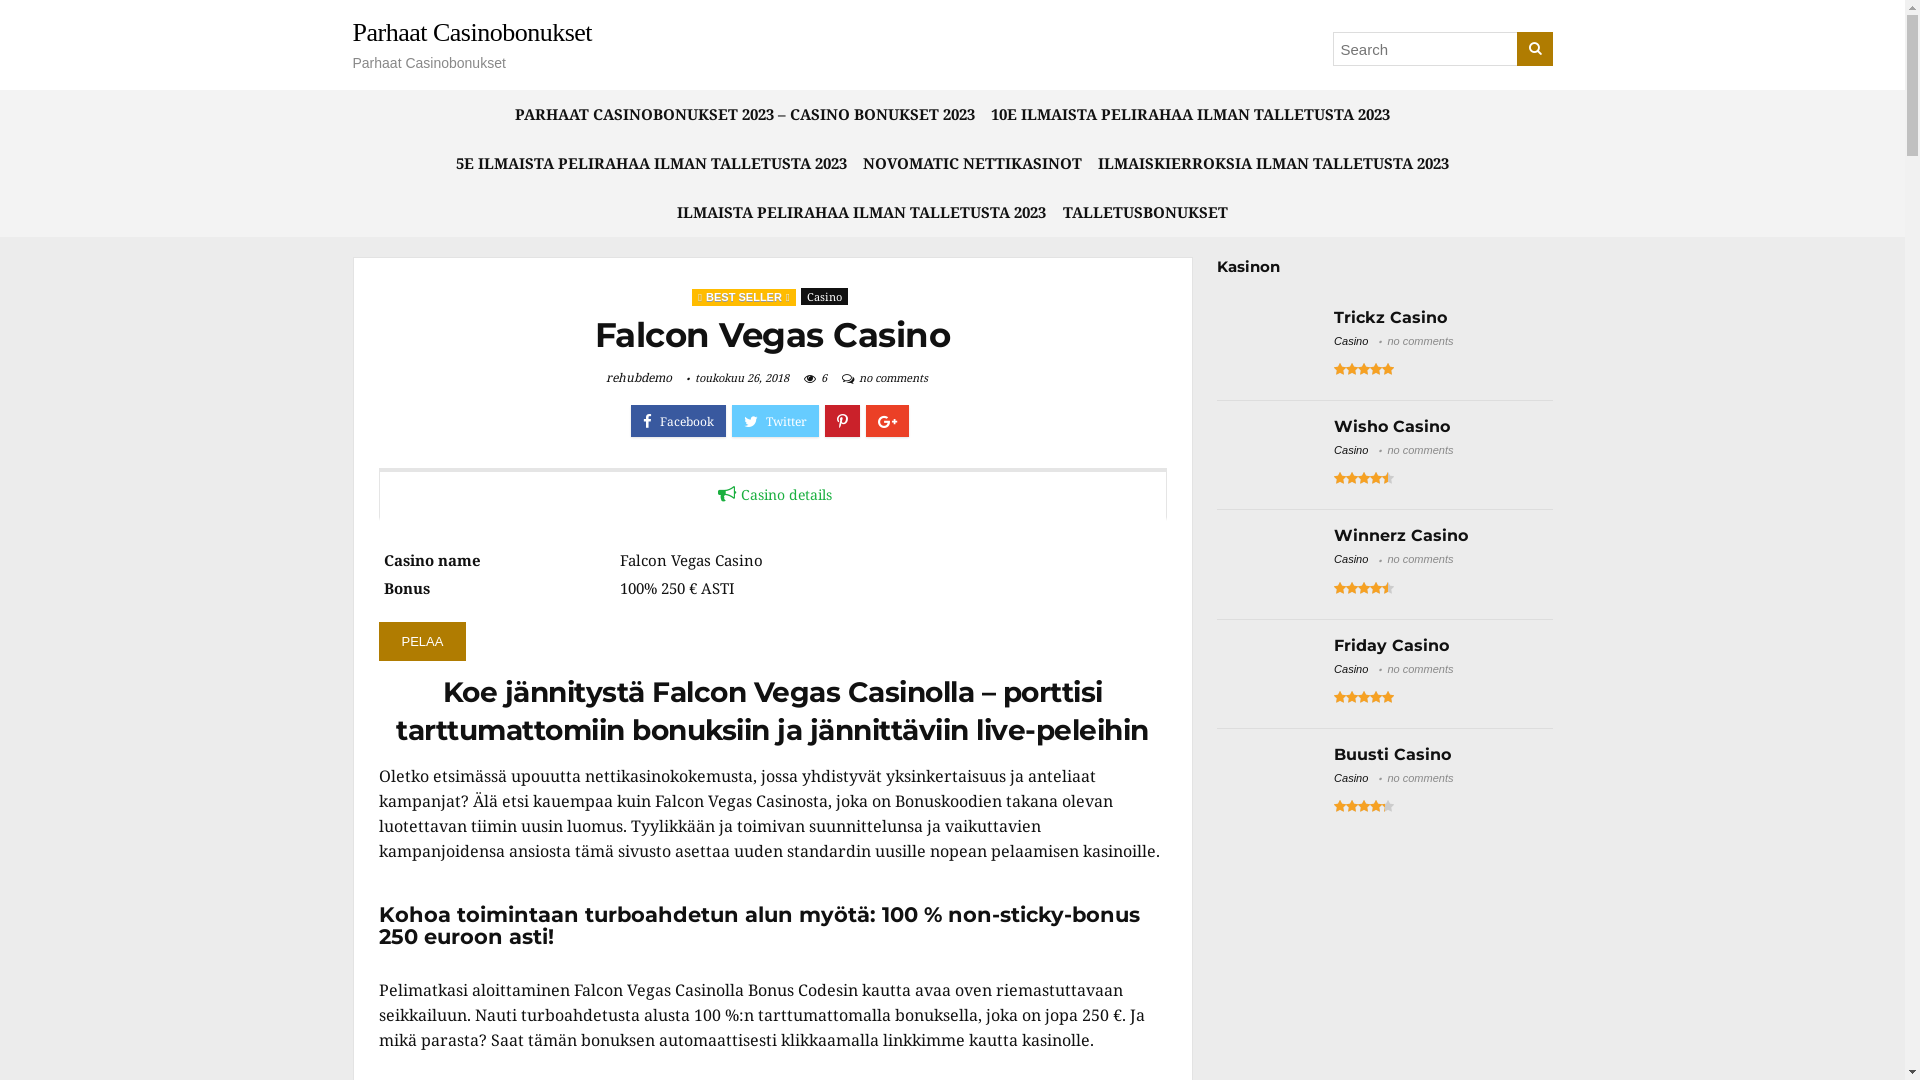  Describe the element at coordinates (1420, 341) in the screenshot. I see `no comments` at that location.